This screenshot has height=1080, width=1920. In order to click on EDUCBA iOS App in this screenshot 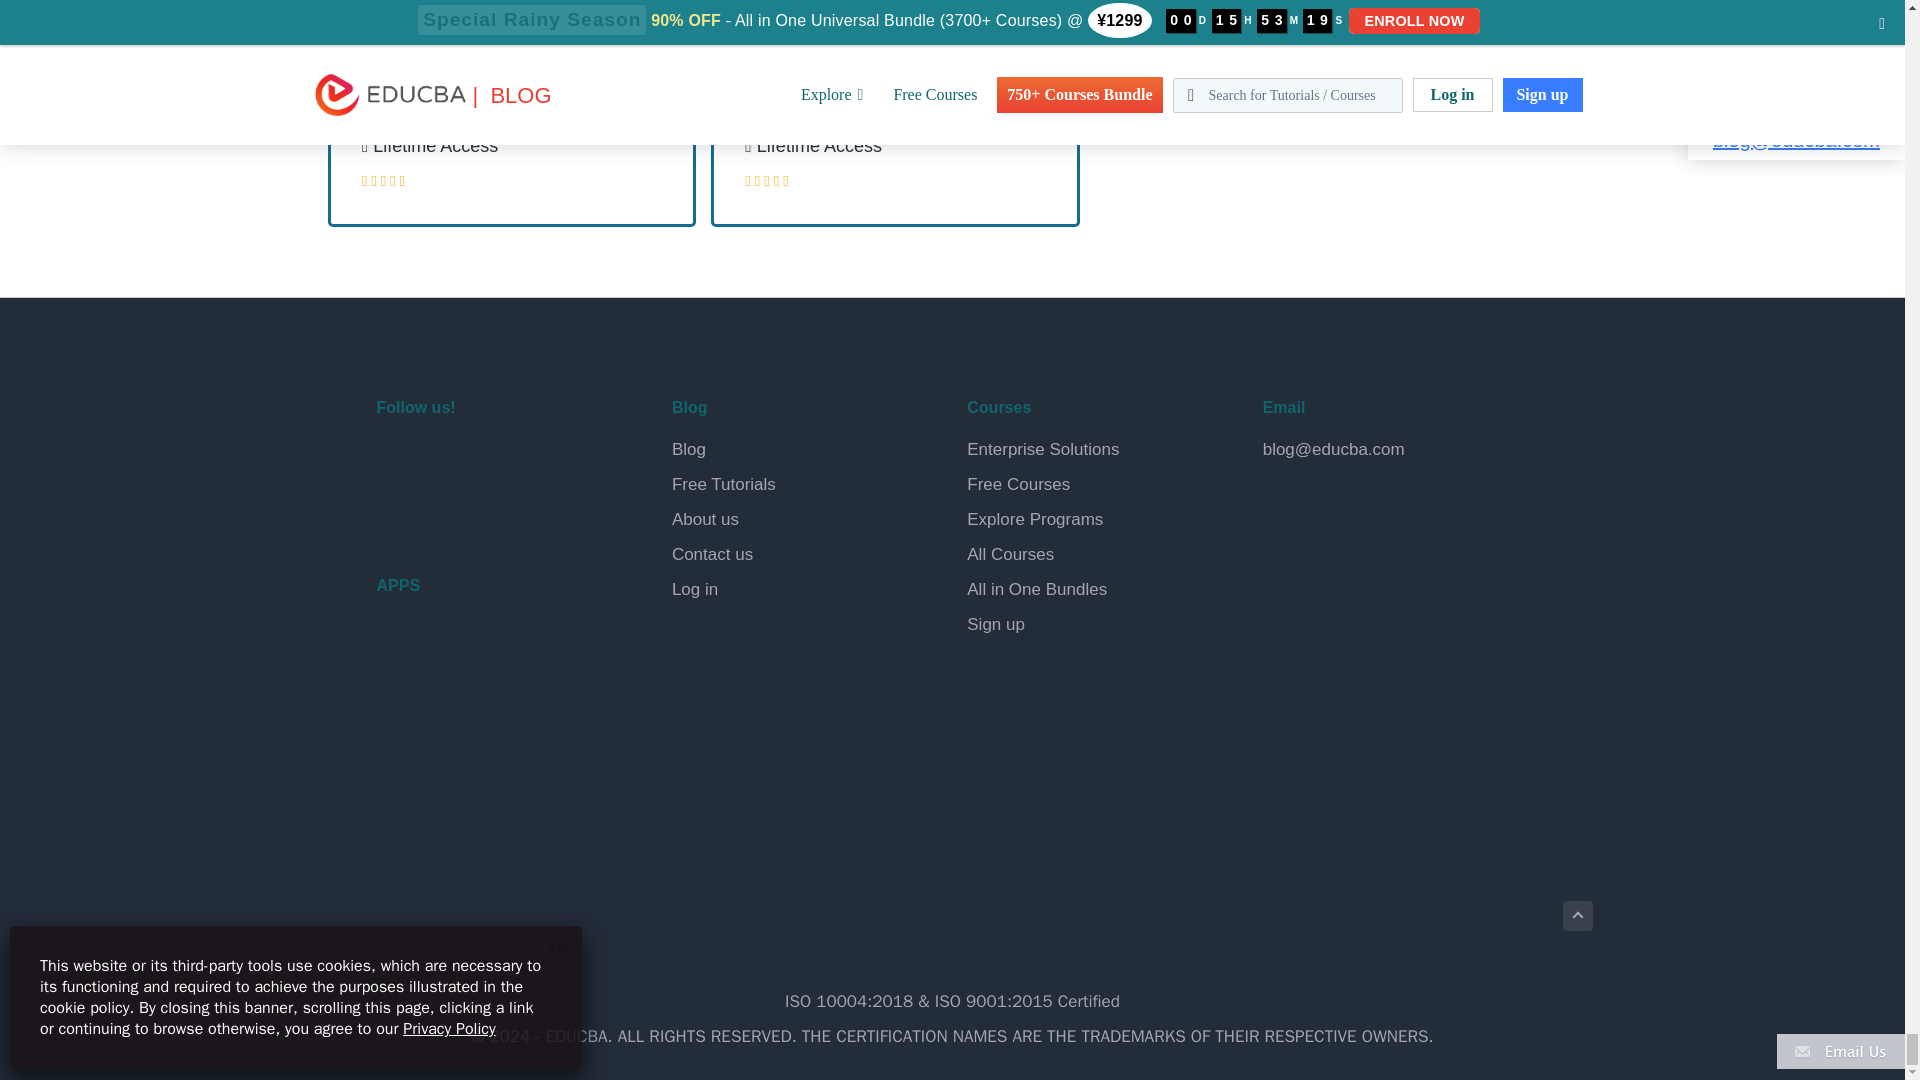, I will do `click(476, 742)`.